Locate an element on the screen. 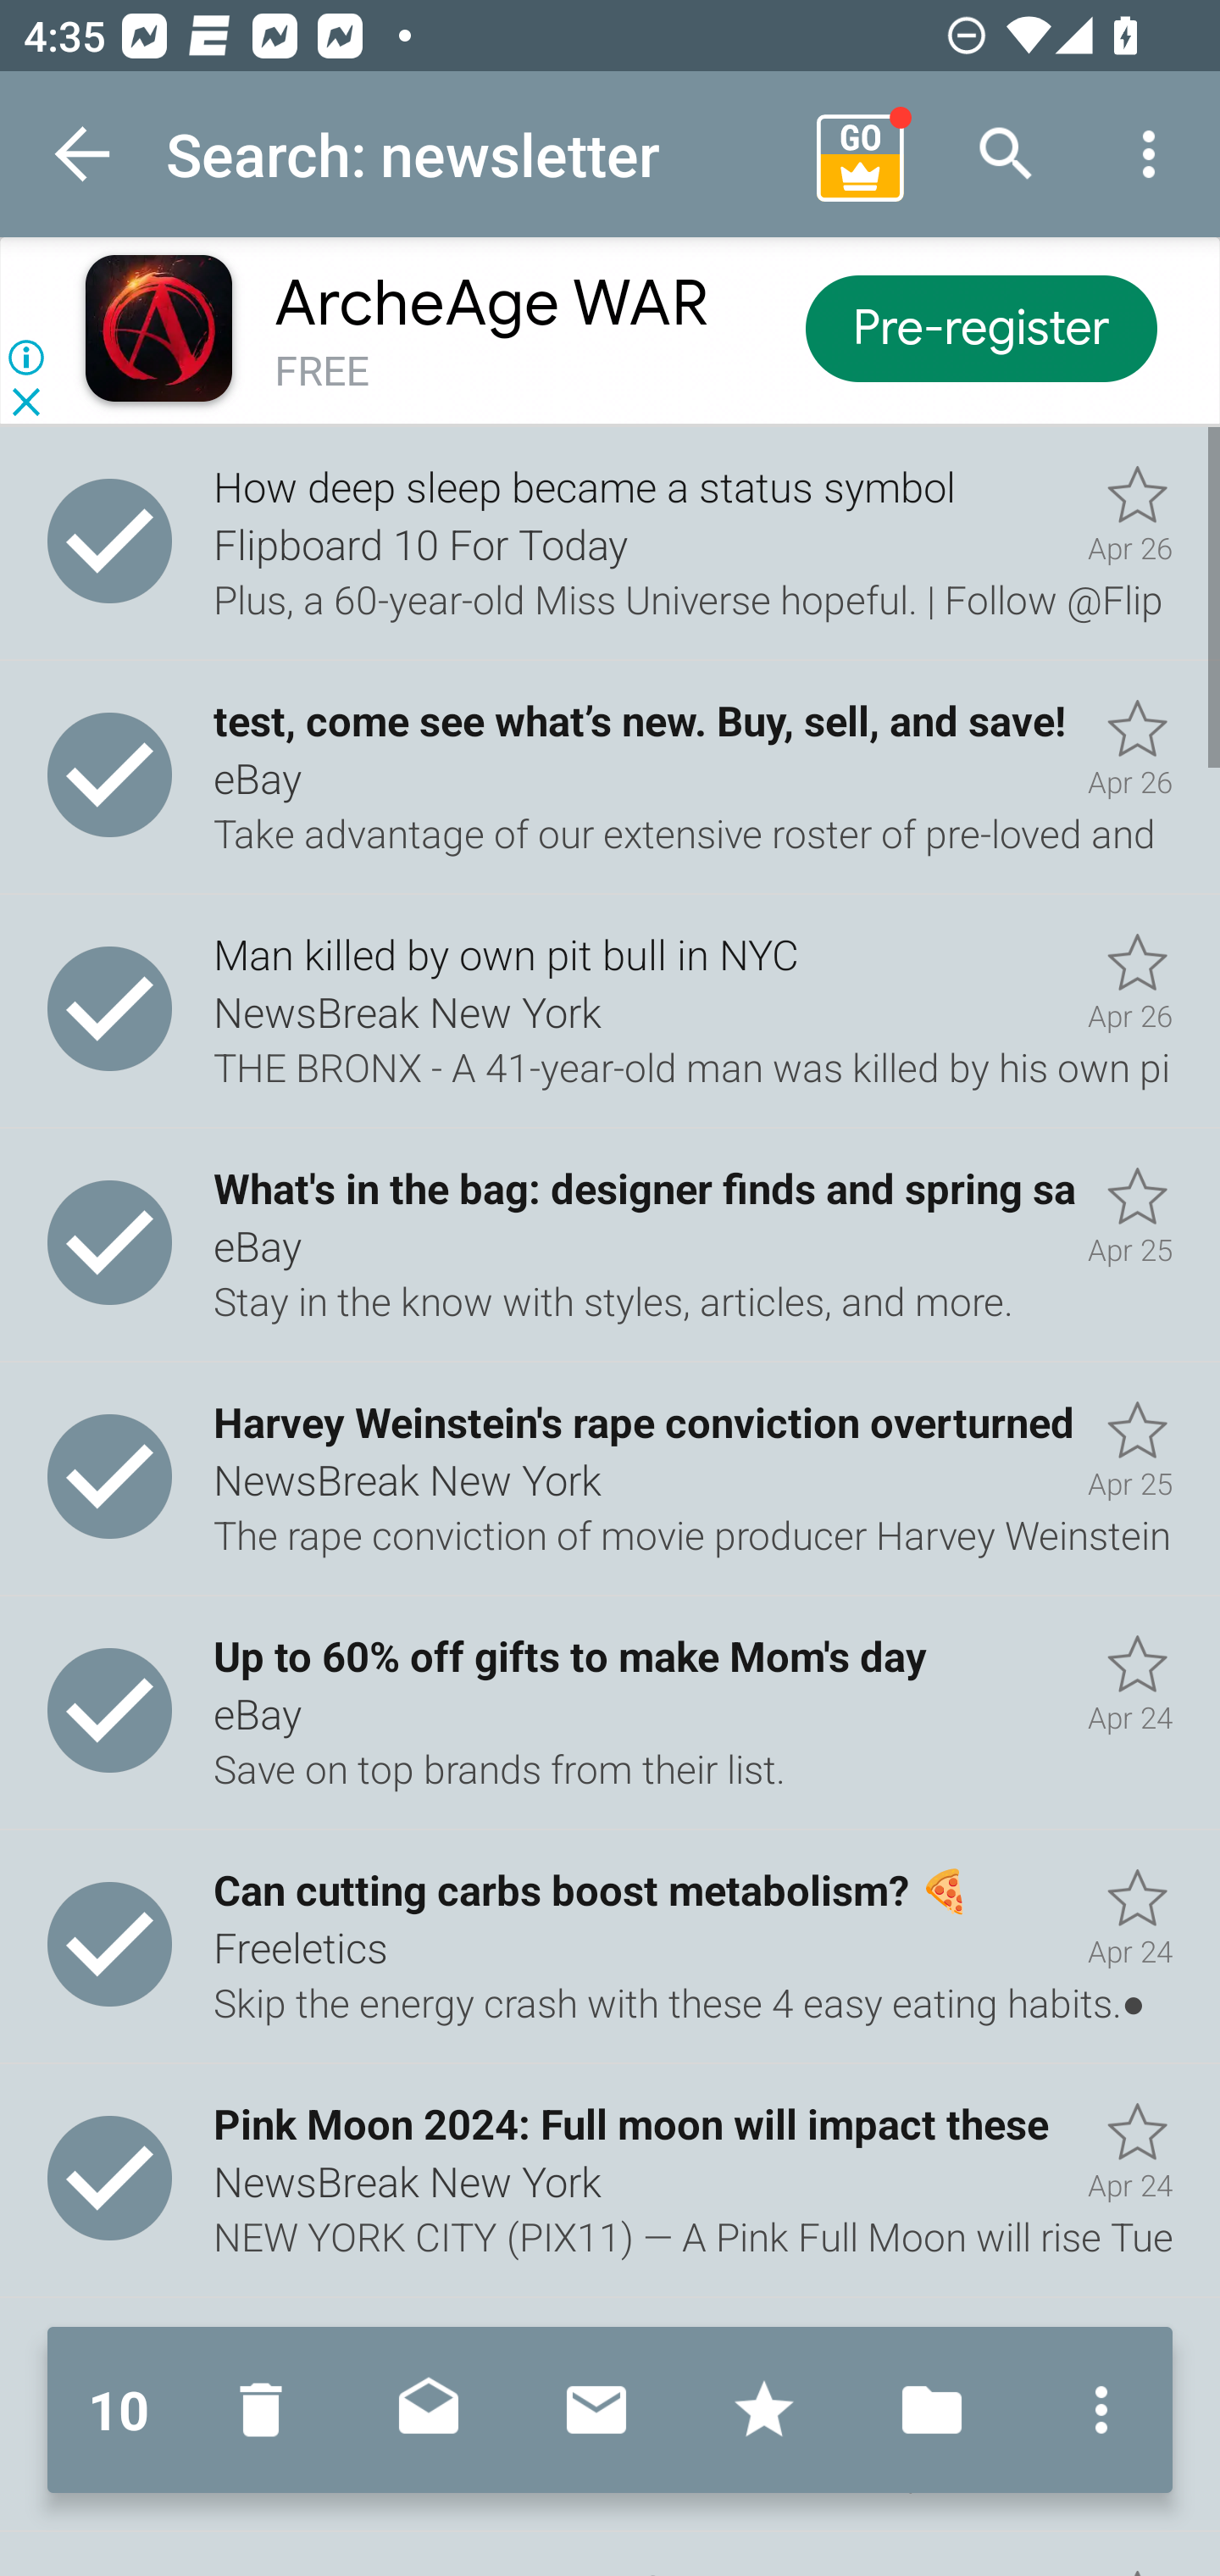 The width and height of the screenshot is (1220, 2576). More options is located at coordinates (1149, 154).